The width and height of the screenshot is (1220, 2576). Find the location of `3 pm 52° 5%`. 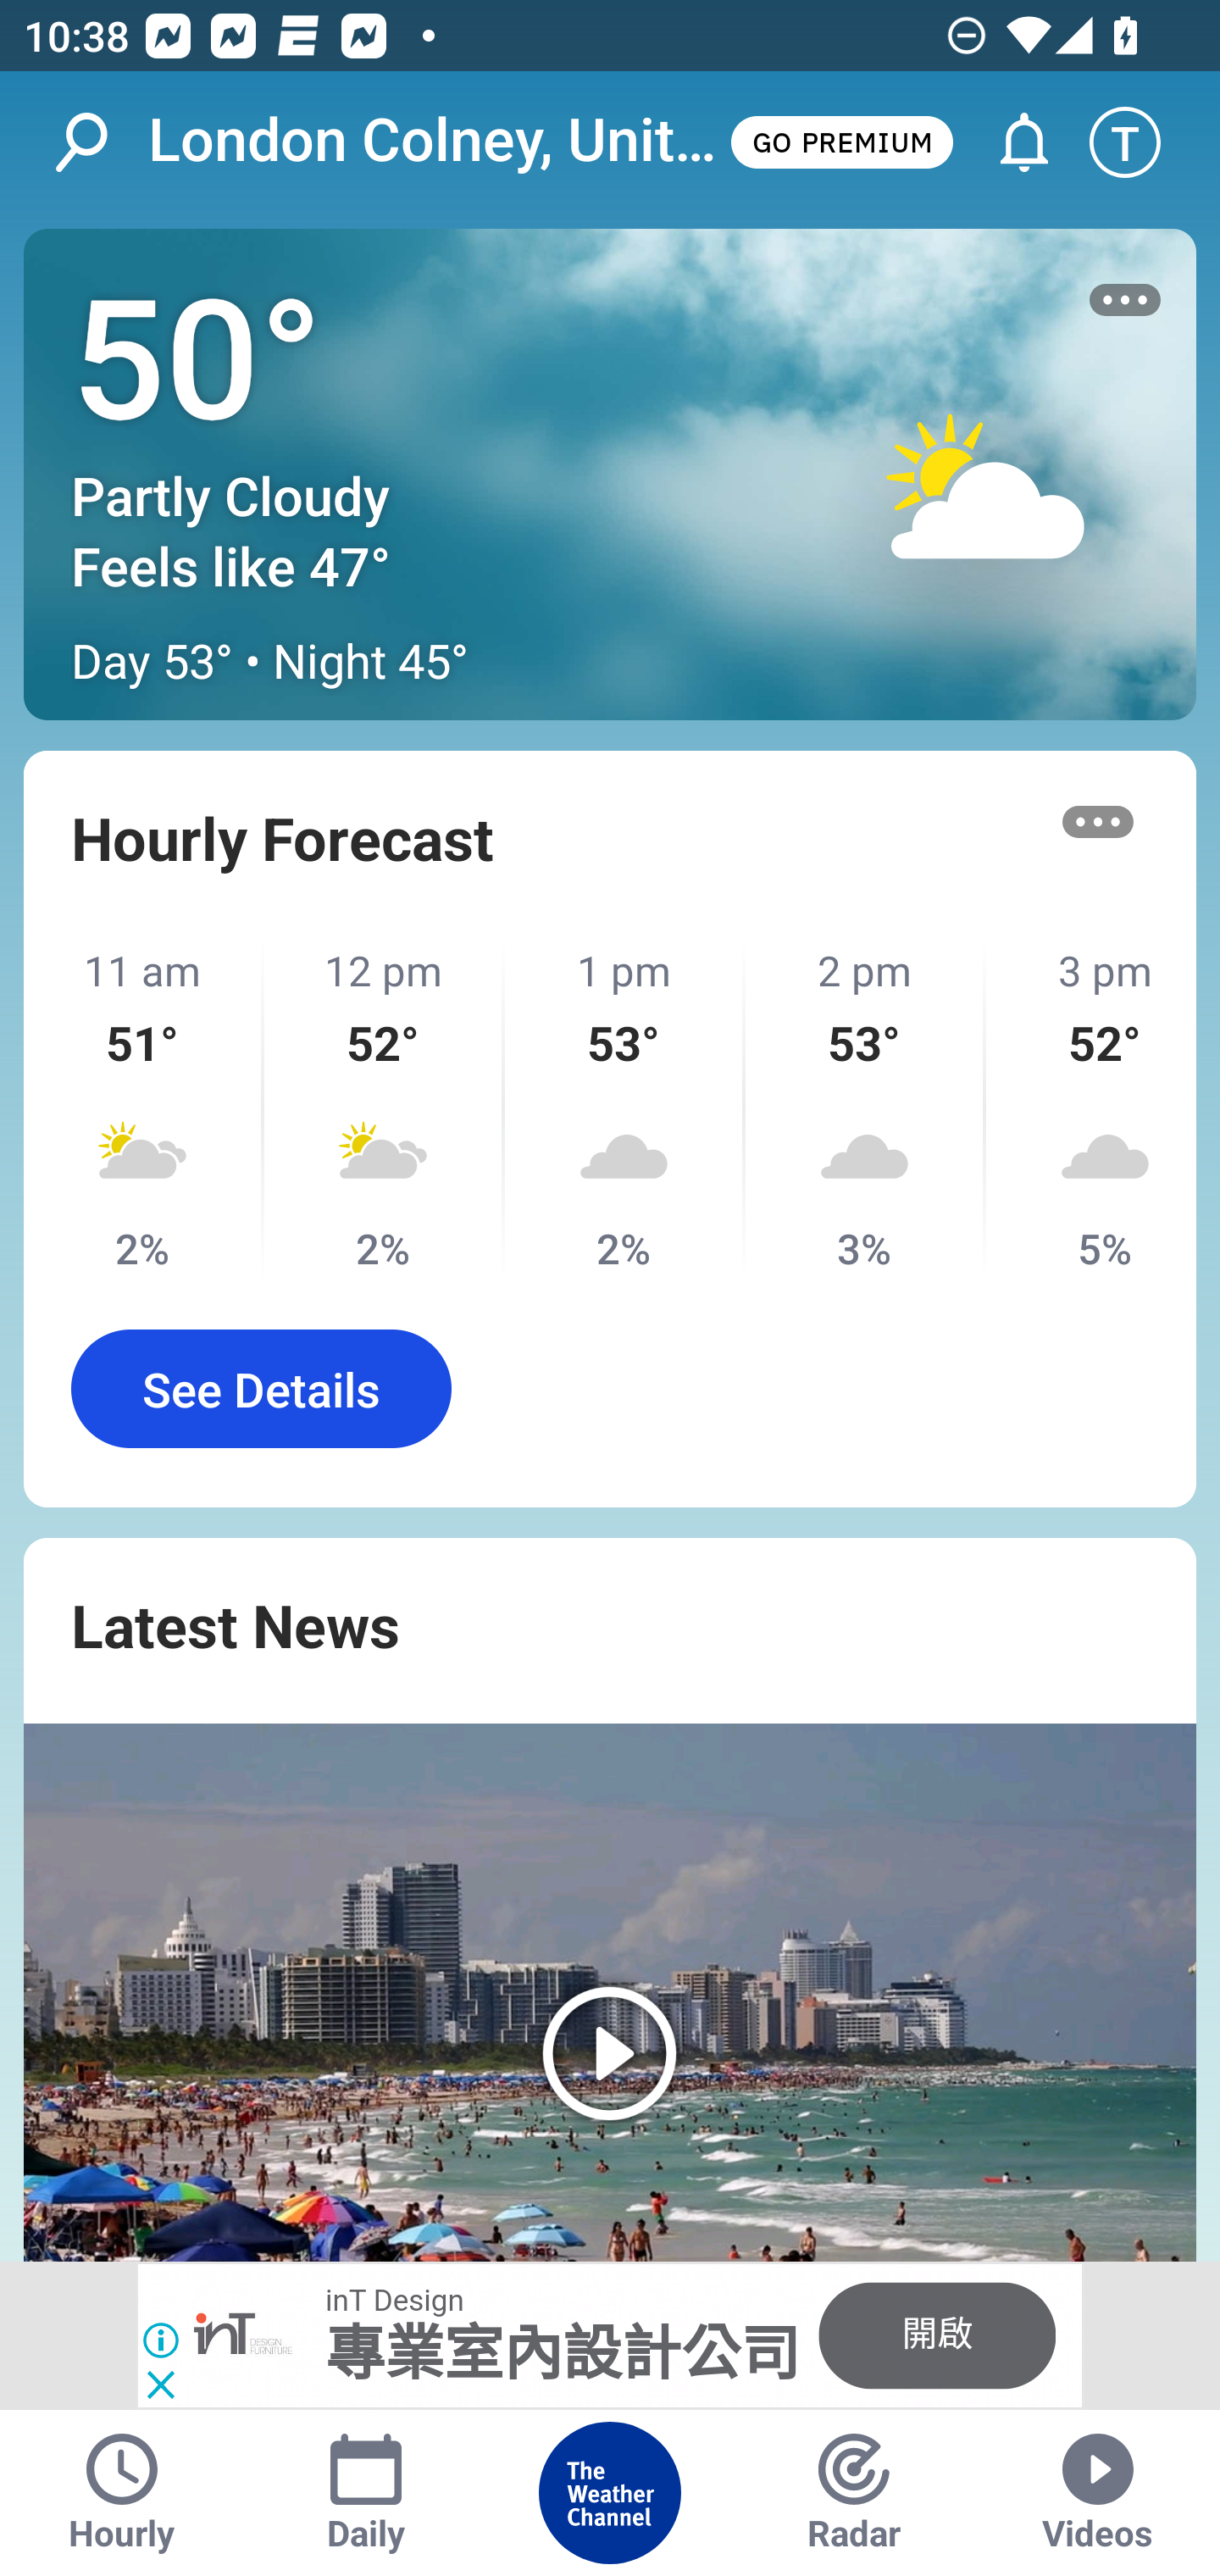

3 pm 52° 5% is located at coordinates (1091, 1108).